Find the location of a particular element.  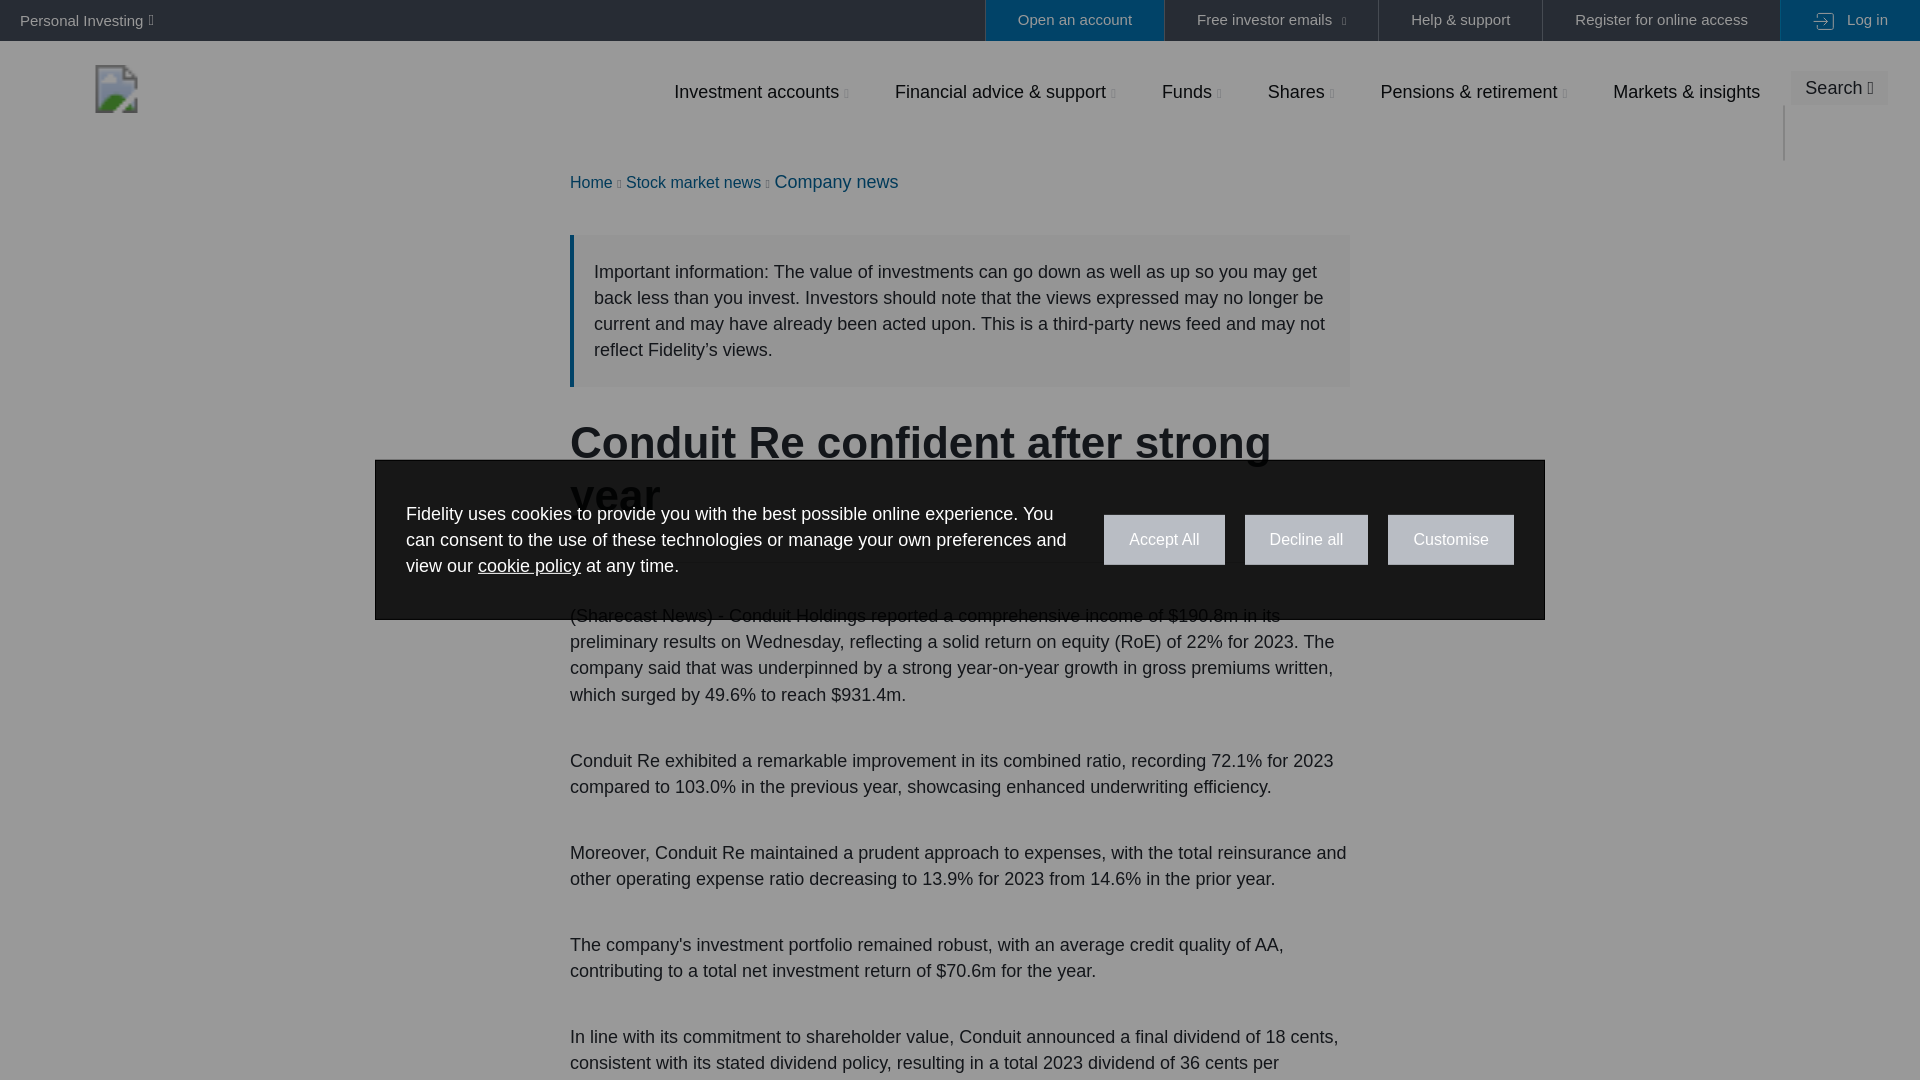

Personal Investing is located at coordinates (82, 20).